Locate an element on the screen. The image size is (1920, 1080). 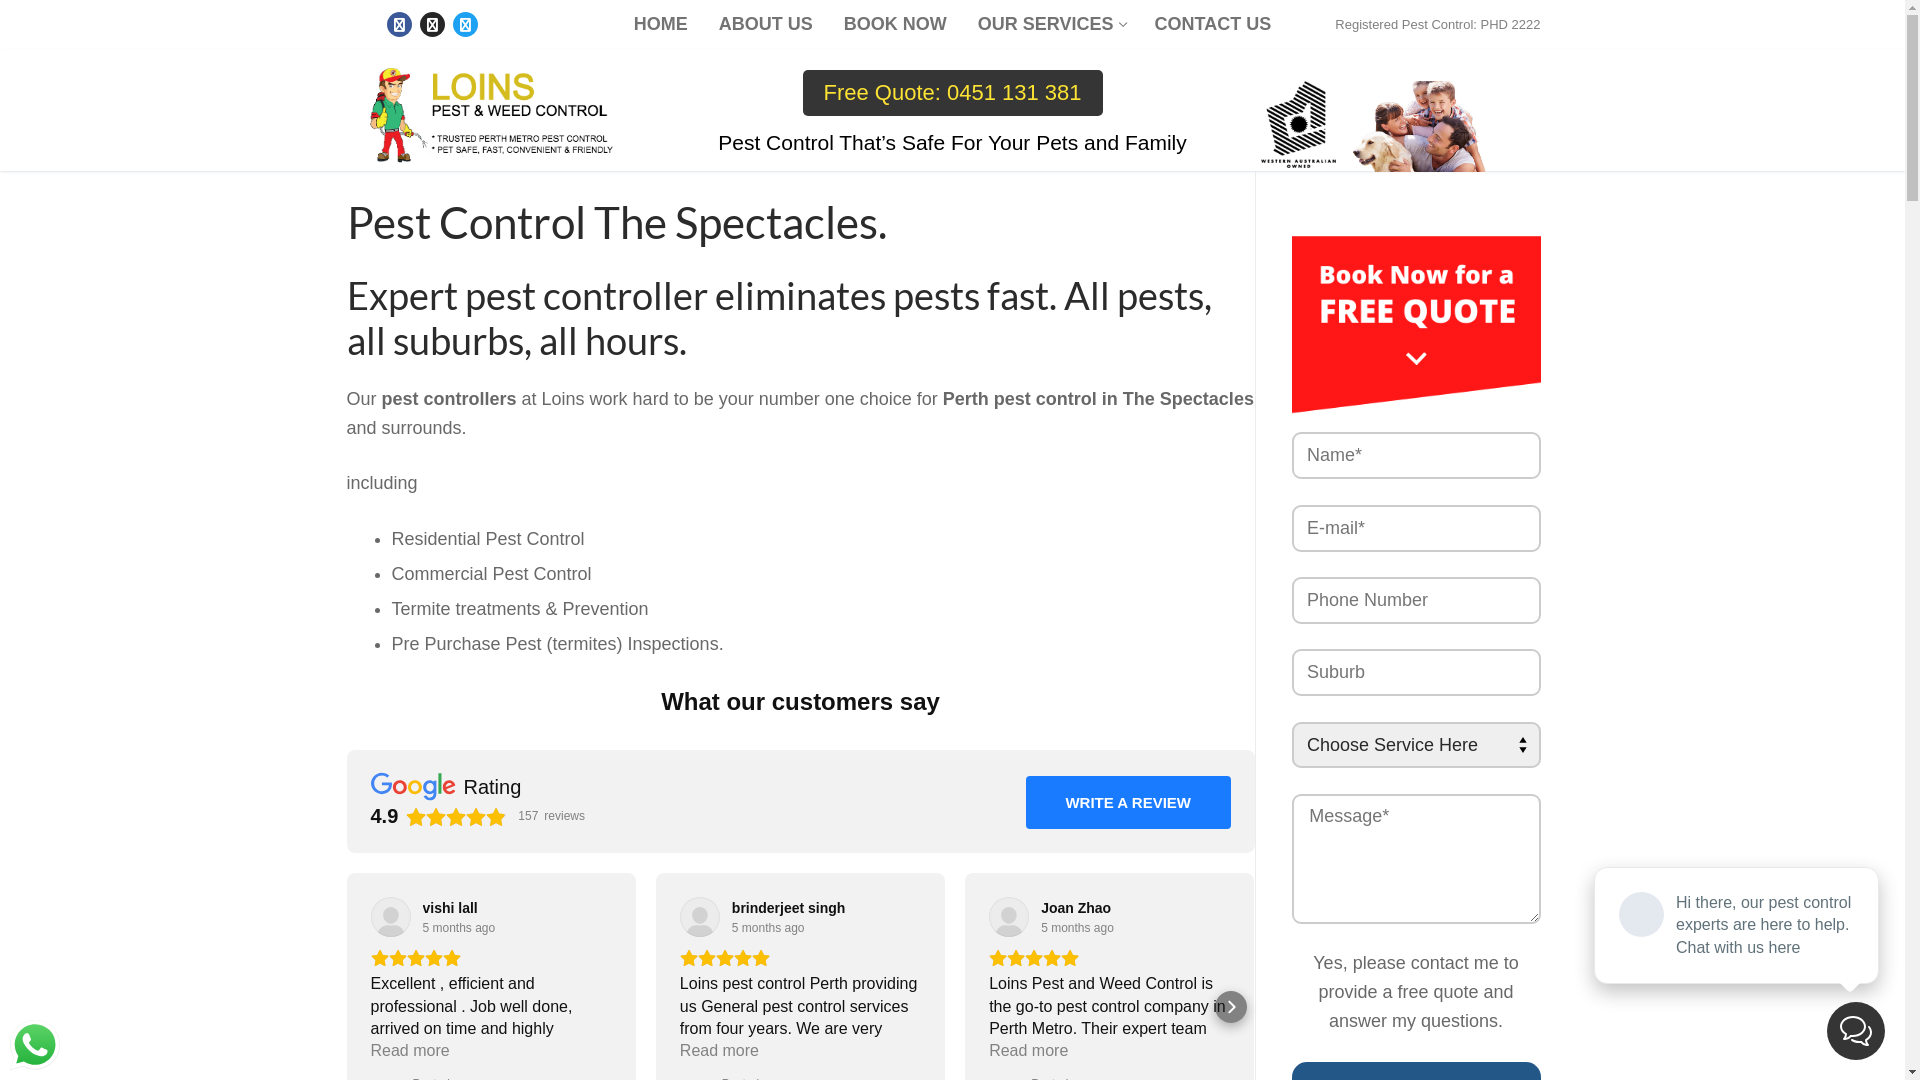
OUR SERVICES
  is located at coordinates (1050, 24).